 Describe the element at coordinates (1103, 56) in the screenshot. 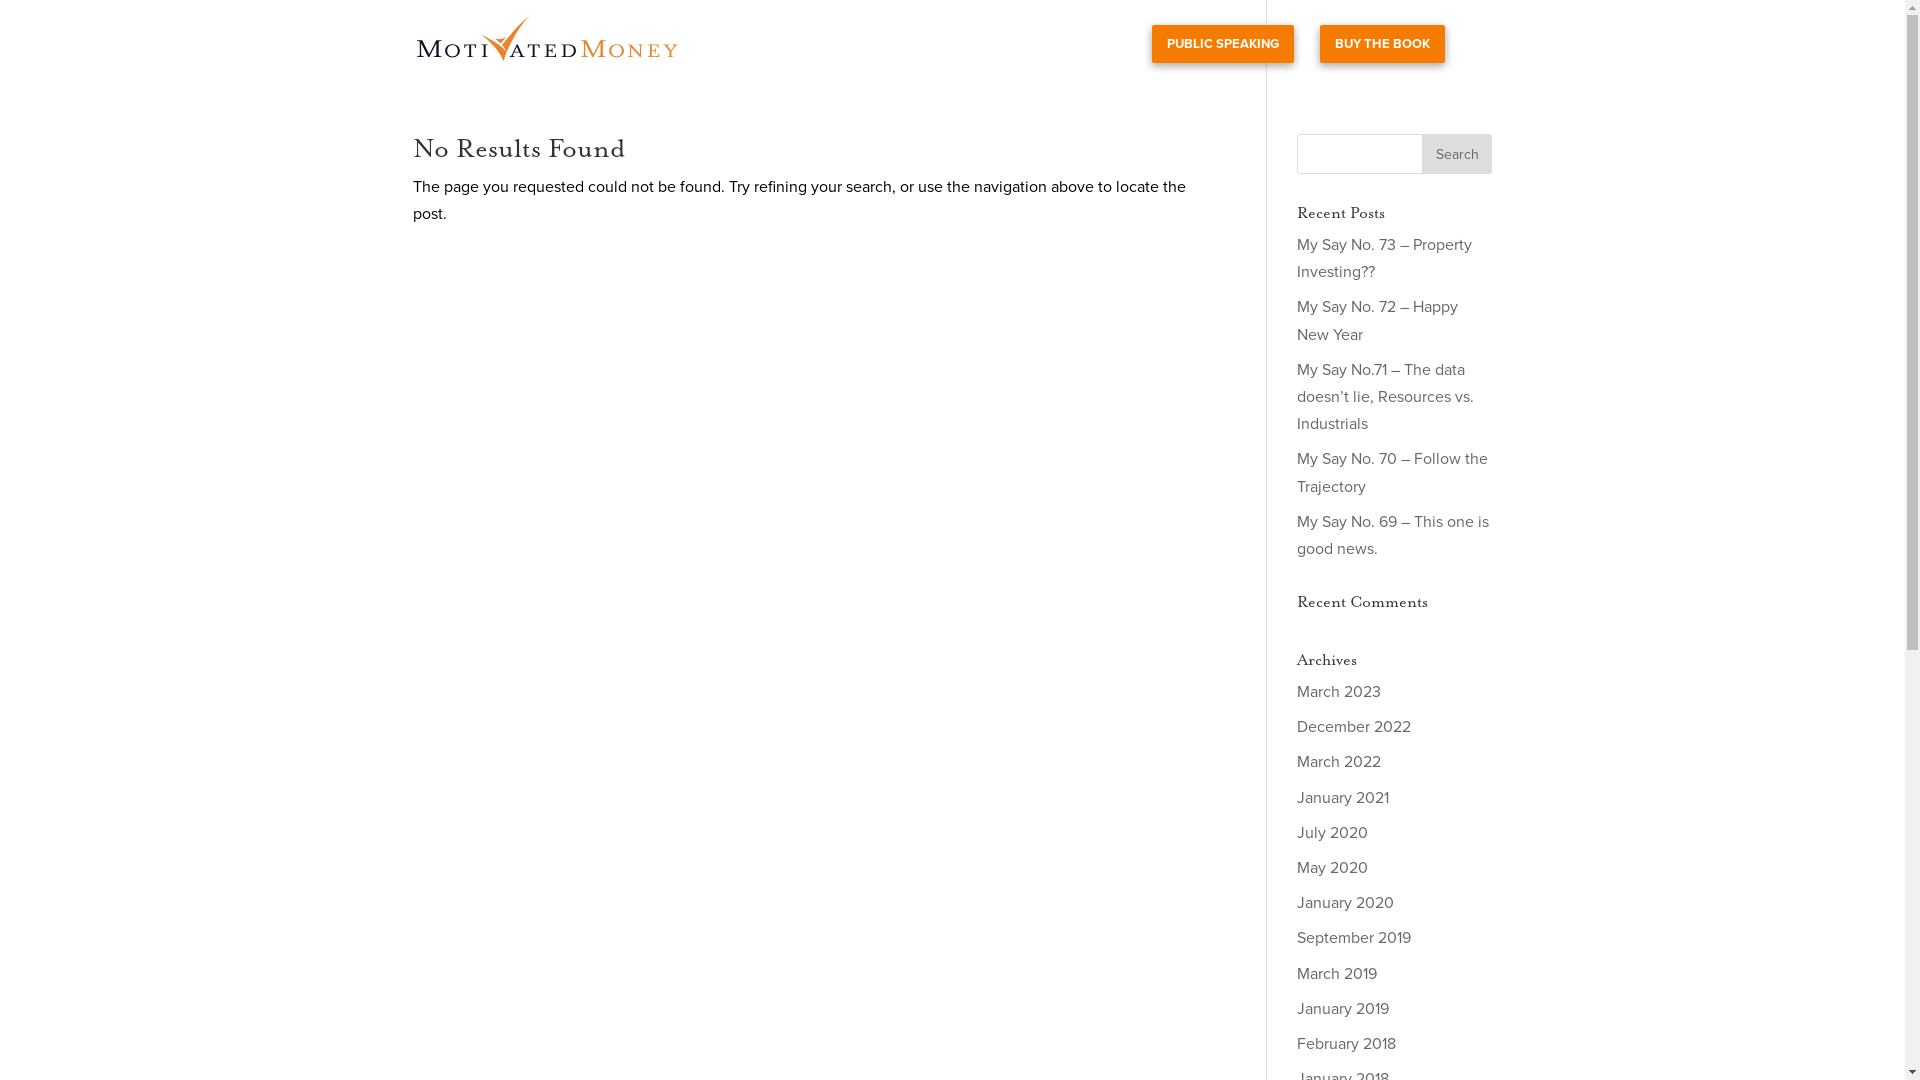

I see `My Say` at that location.